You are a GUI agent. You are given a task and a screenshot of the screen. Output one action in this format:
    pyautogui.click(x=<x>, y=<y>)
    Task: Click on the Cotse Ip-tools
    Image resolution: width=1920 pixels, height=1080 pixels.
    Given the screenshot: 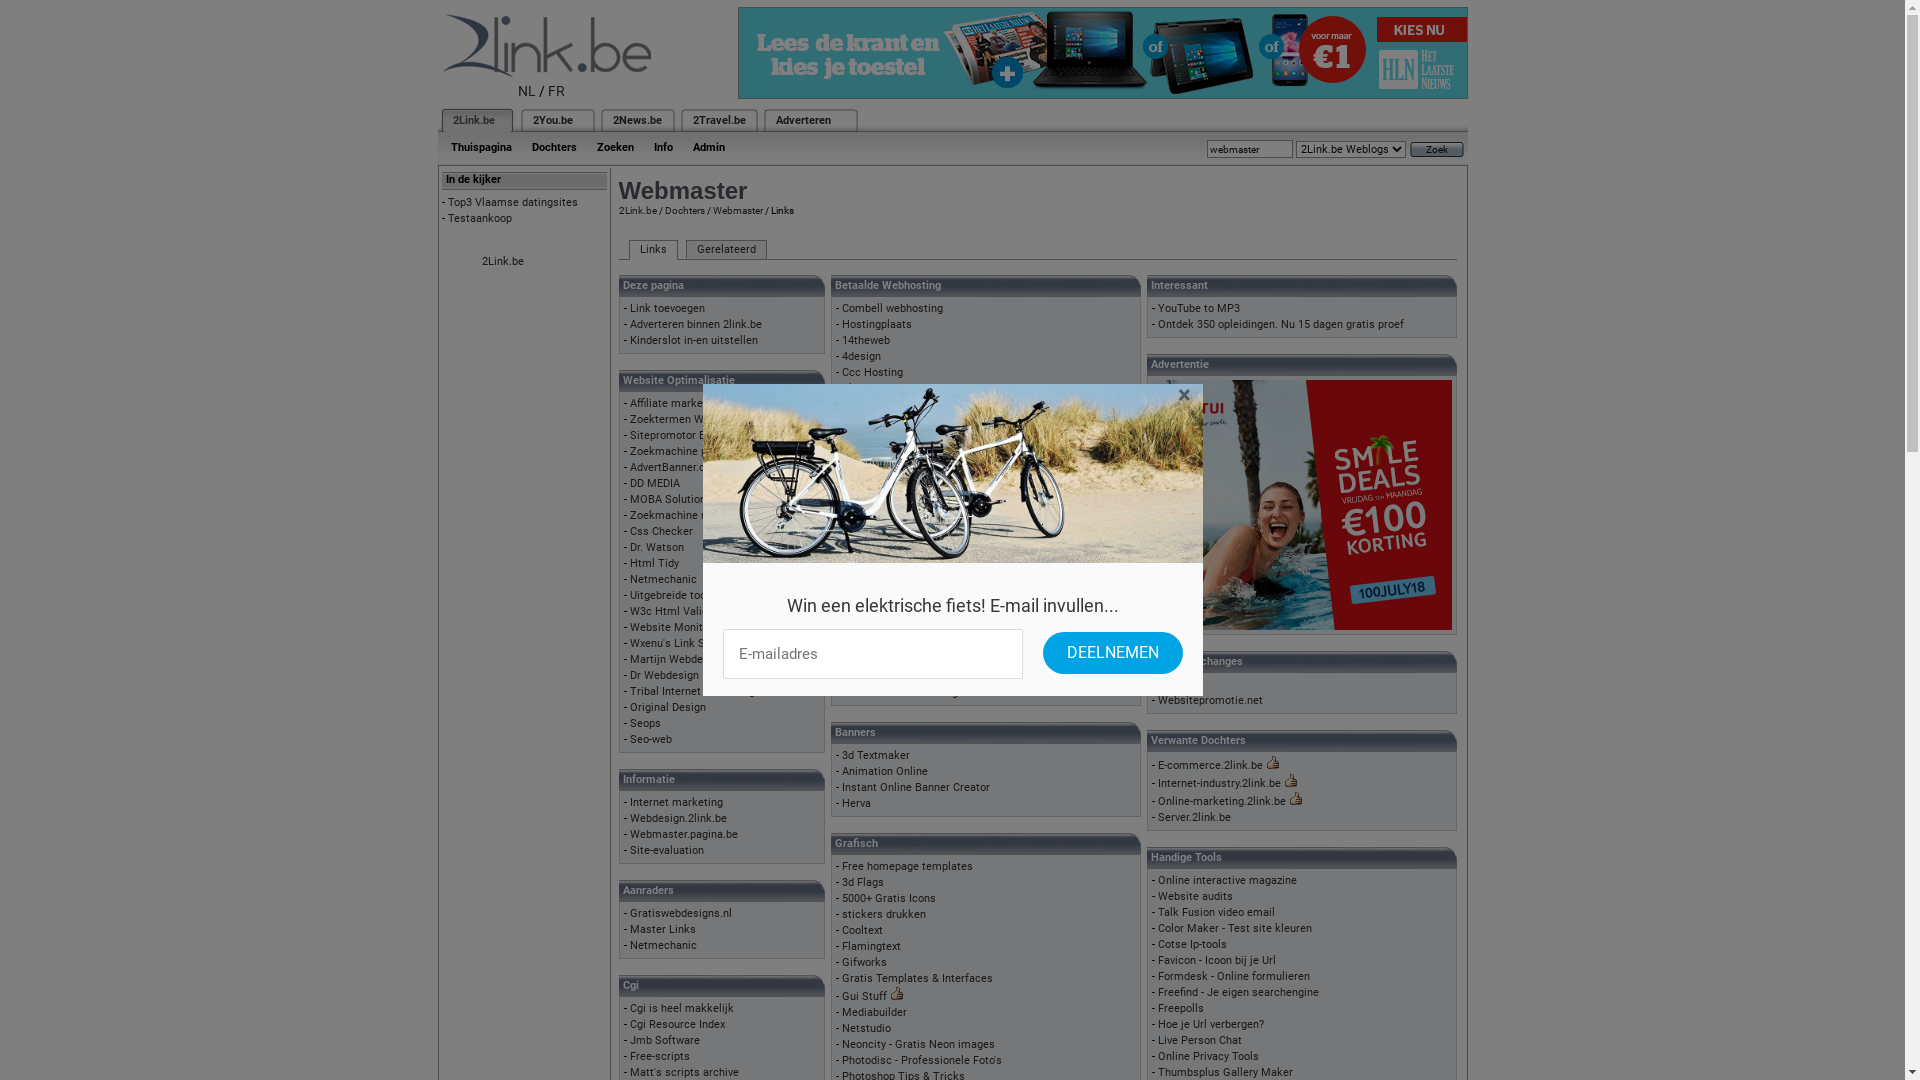 What is the action you would take?
    pyautogui.click(x=1192, y=944)
    